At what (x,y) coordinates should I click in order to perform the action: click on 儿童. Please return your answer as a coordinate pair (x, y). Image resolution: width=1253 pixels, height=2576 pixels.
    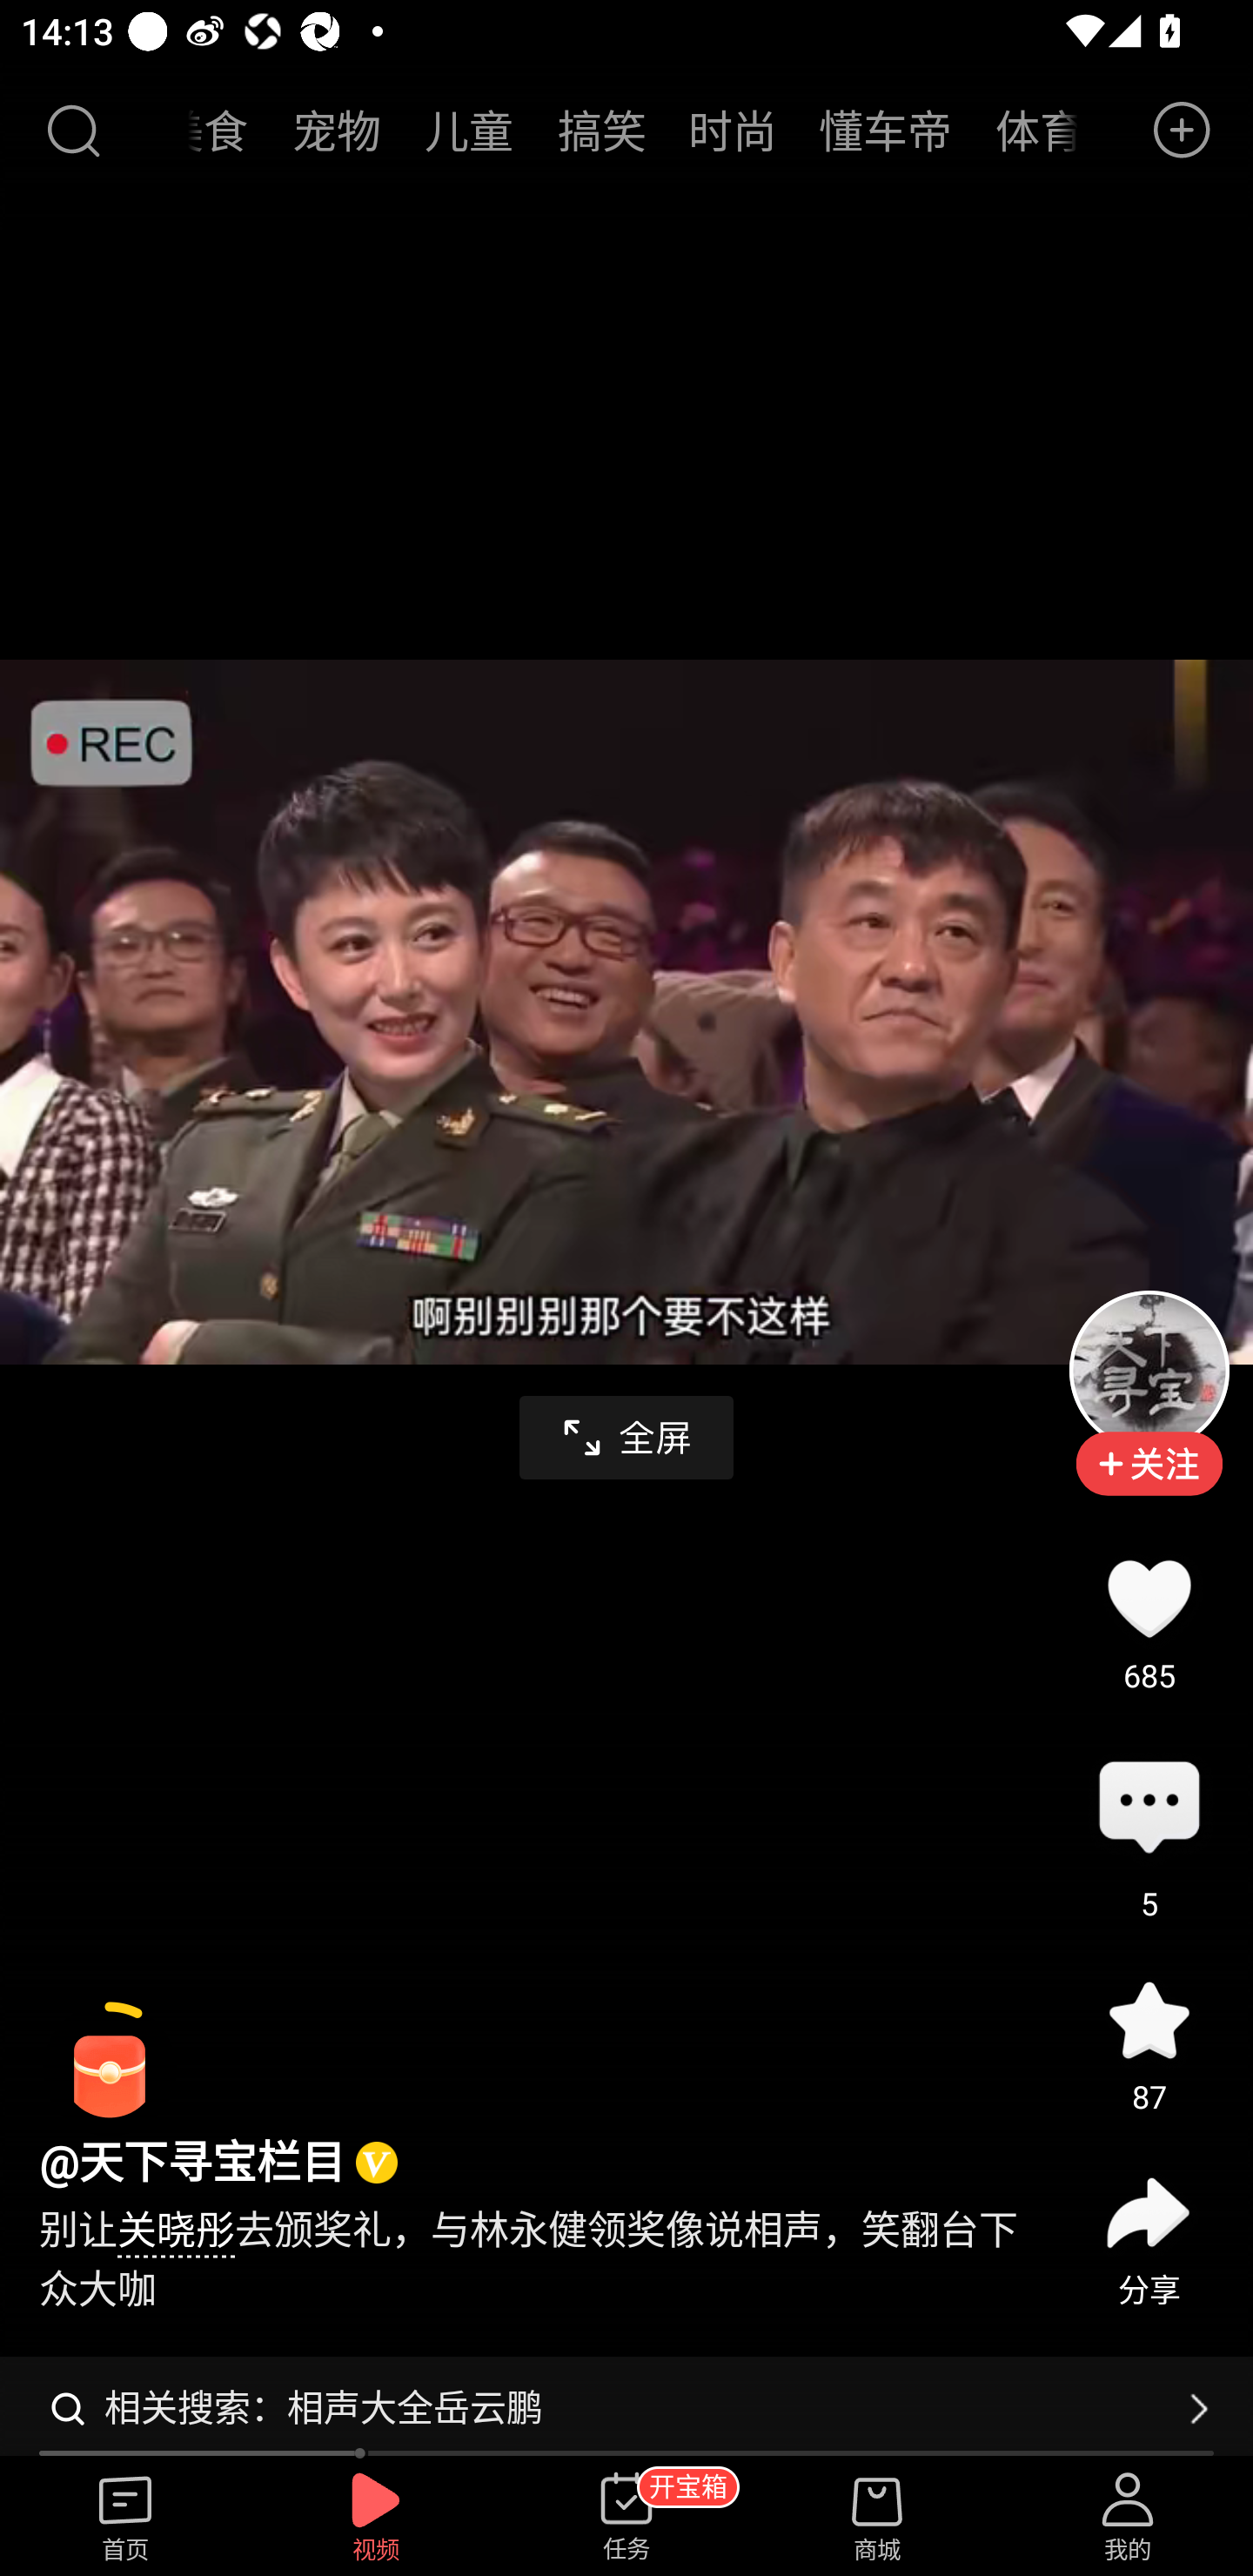
    Looking at the image, I should click on (470, 130).